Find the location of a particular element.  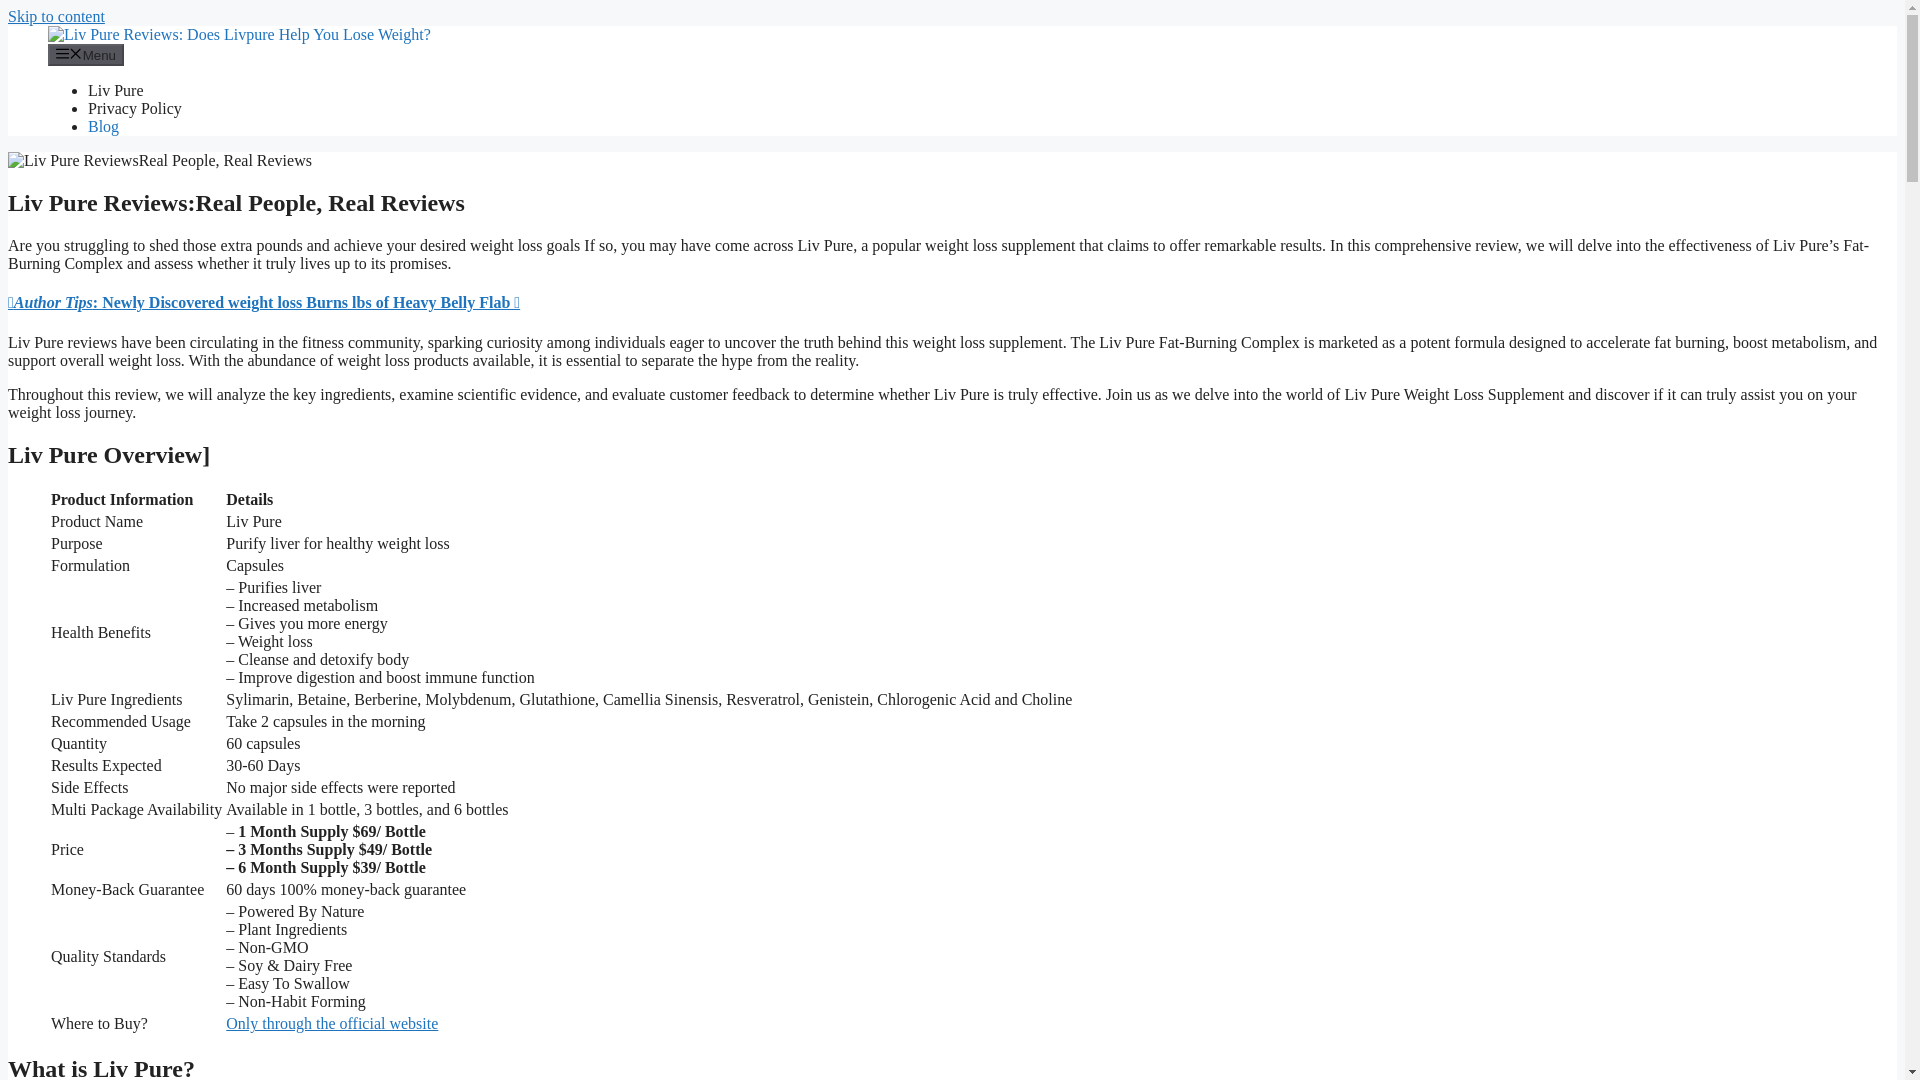

Liv Pure Reviews: Does Livpure Help You Lose Weight? is located at coordinates (239, 34).